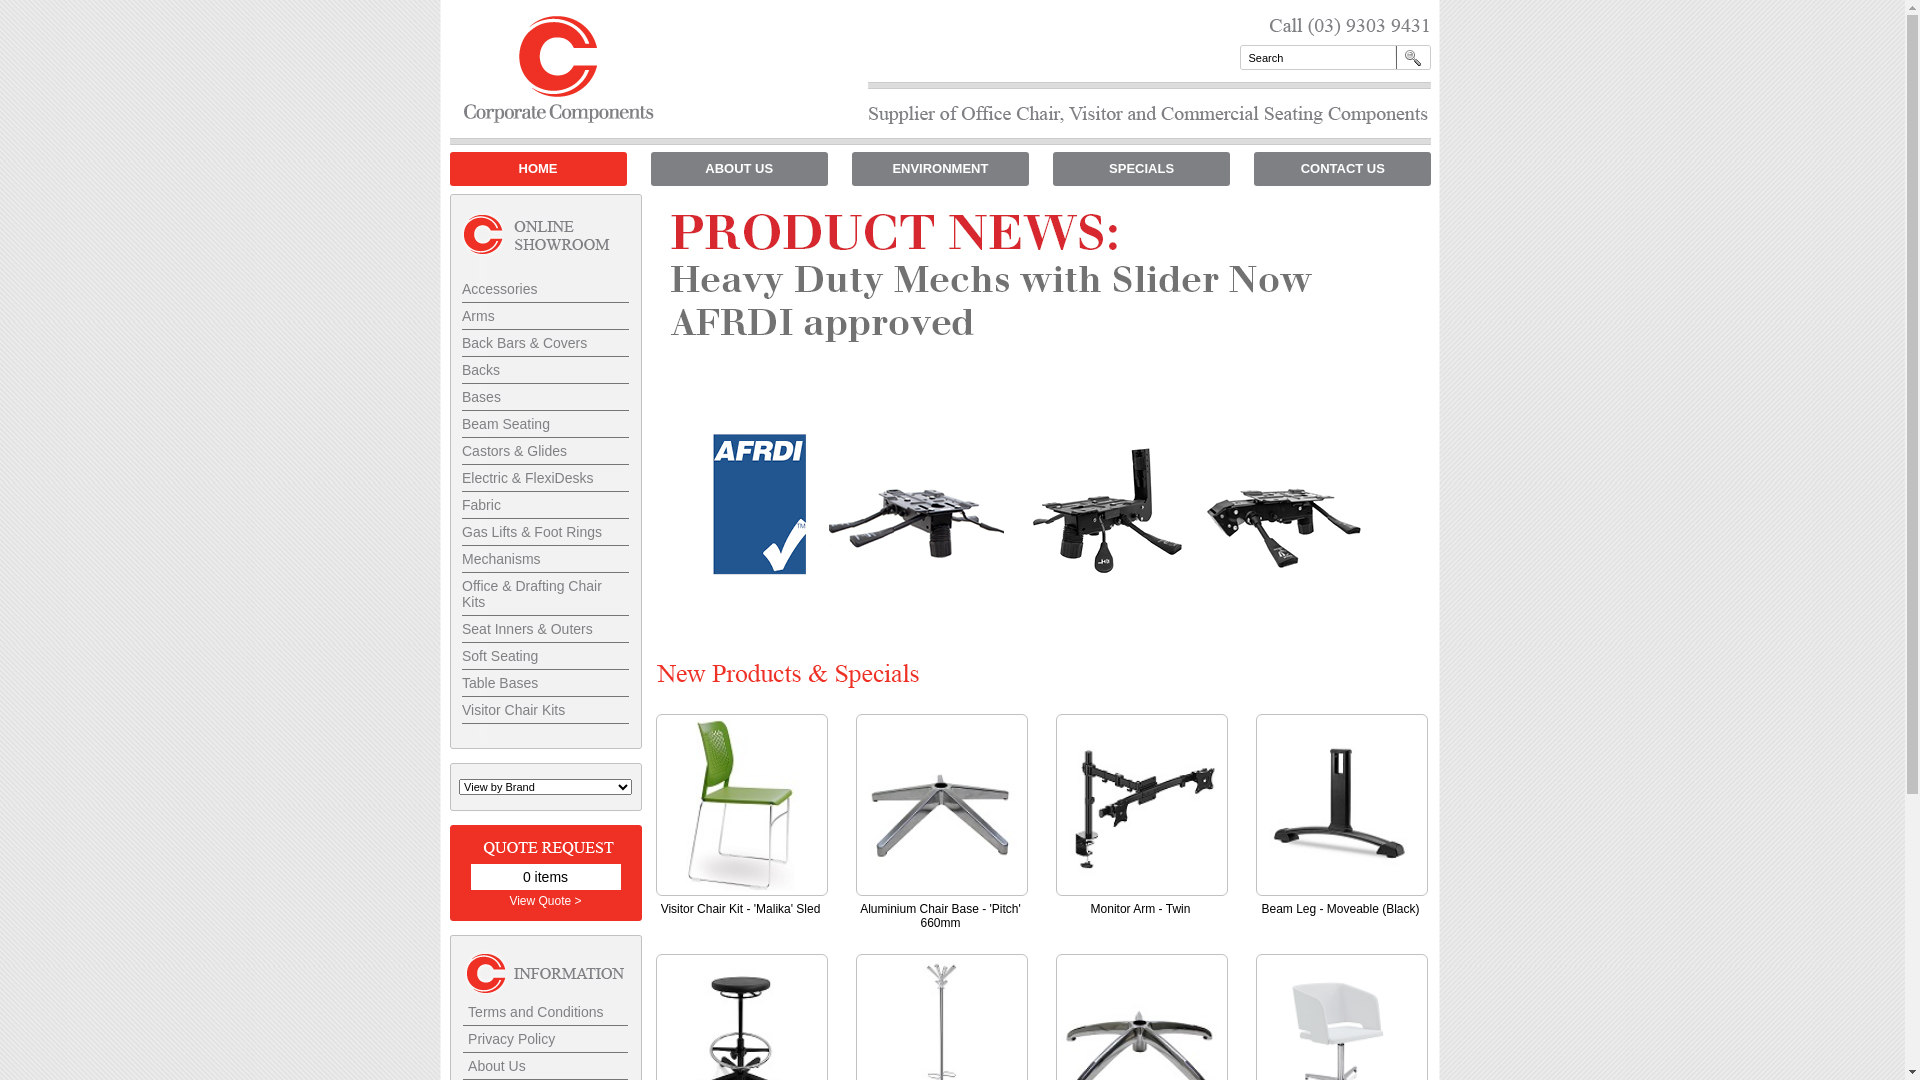 Image resolution: width=1920 pixels, height=1080 pixels. I want to click on ENVIRONMENT, so click(940, 169).